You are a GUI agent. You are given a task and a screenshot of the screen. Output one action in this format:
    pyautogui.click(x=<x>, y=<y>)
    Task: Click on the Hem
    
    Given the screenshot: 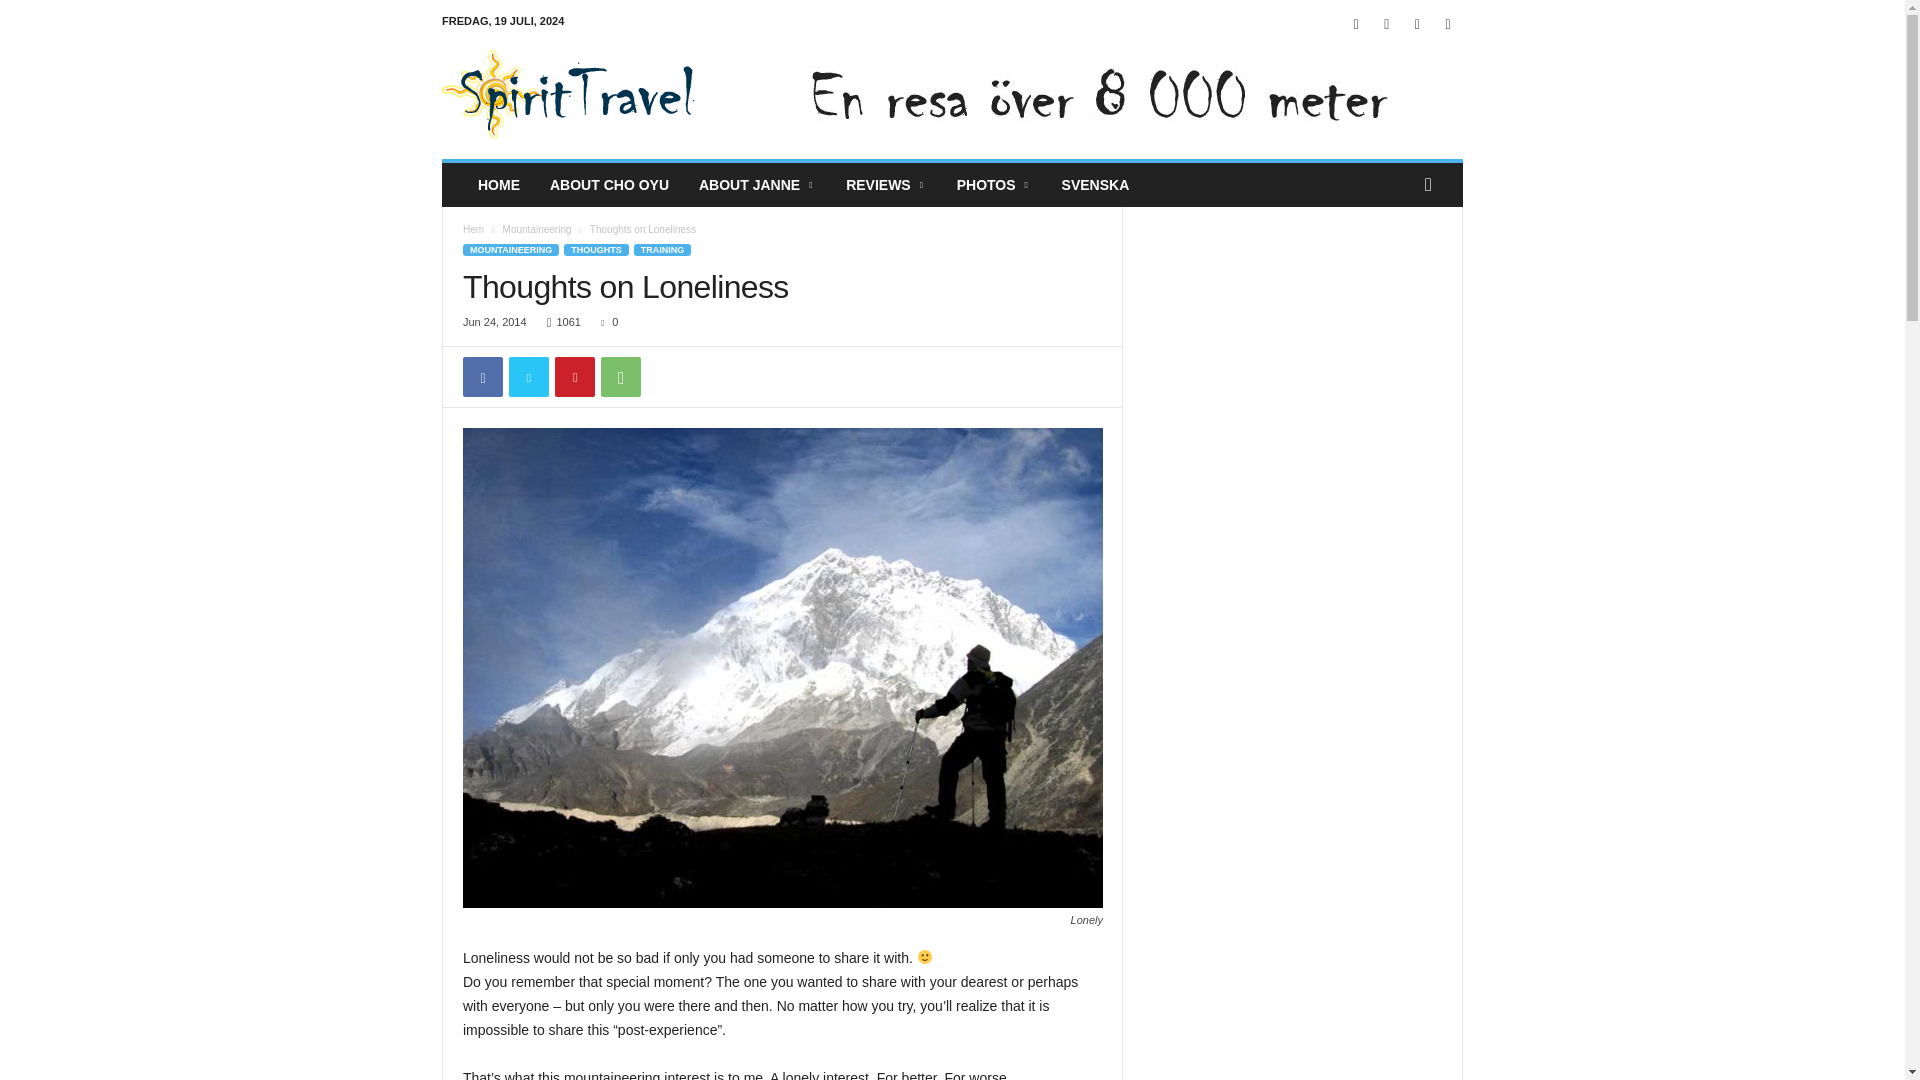 What is the action you would take?
    pyautogui.click(x=472, y=229)
    